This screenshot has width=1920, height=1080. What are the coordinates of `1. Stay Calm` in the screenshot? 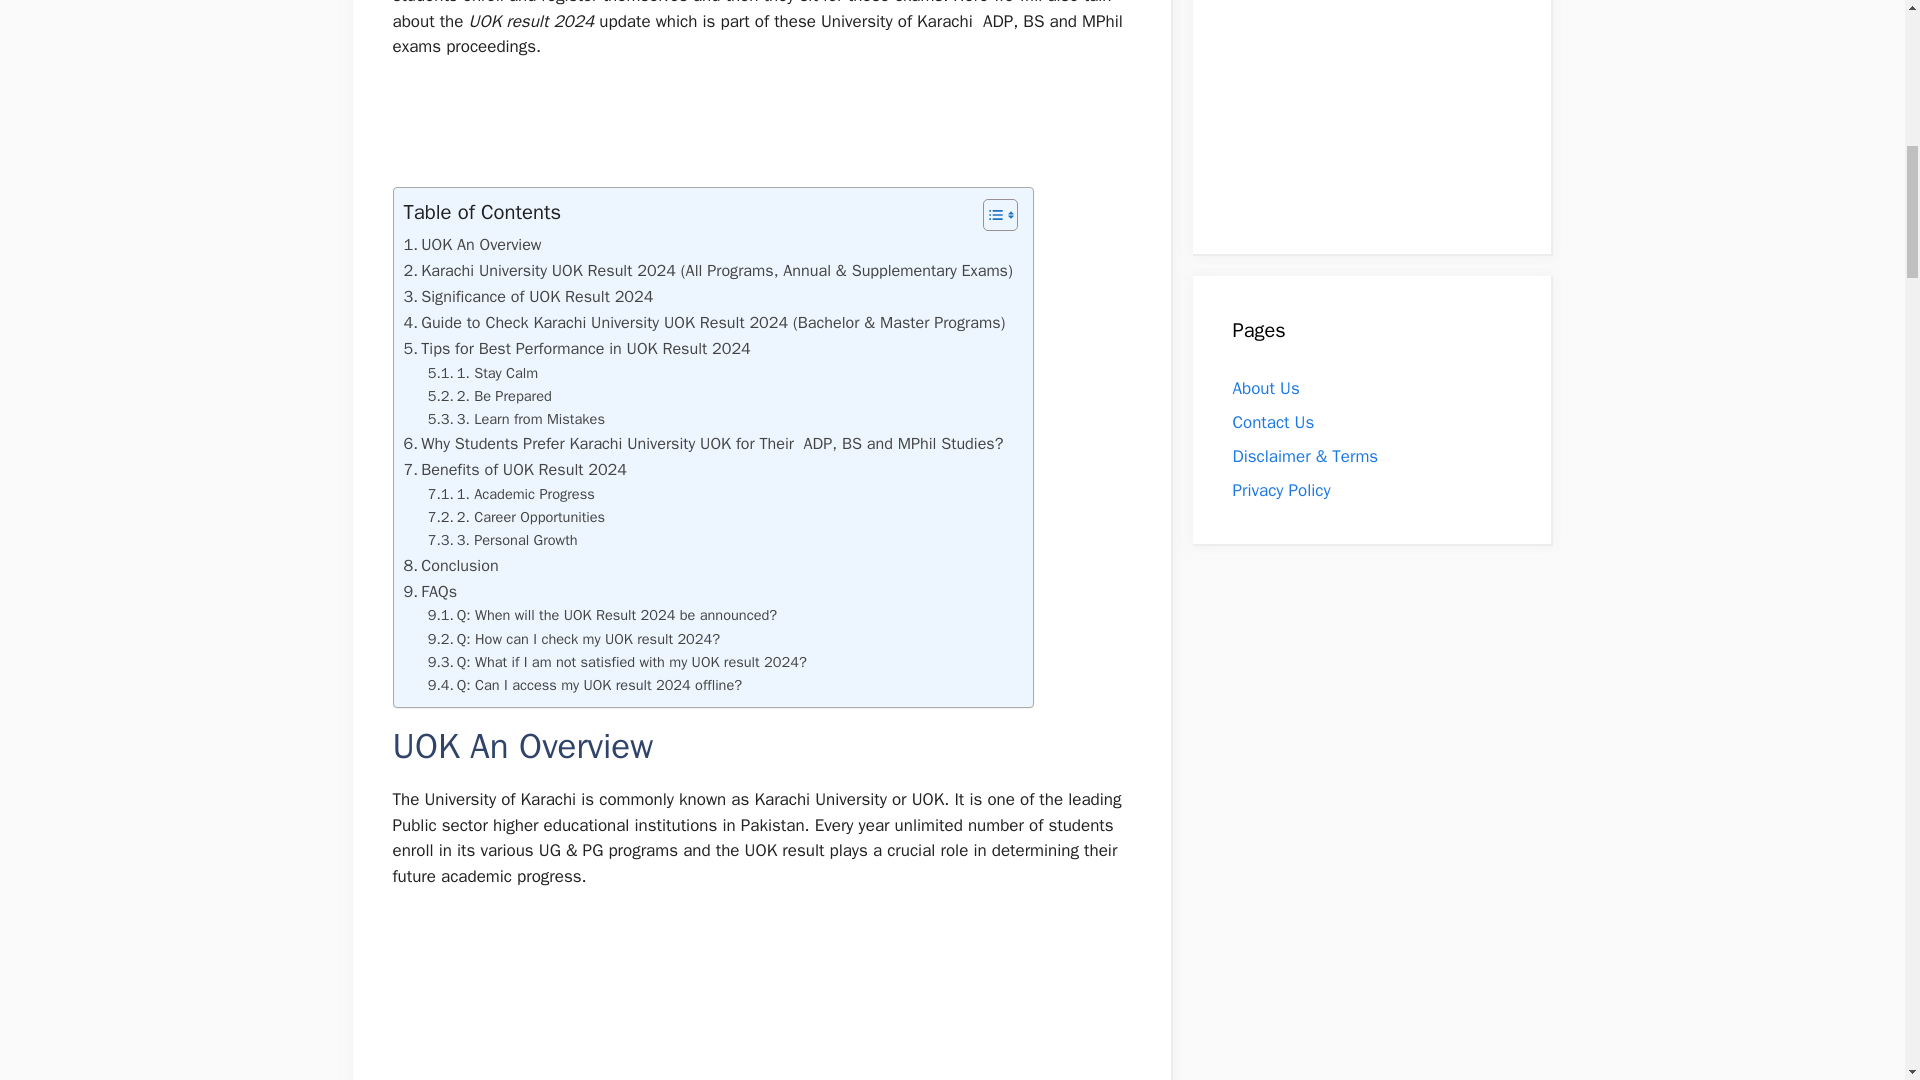 It's located at (484, 372).